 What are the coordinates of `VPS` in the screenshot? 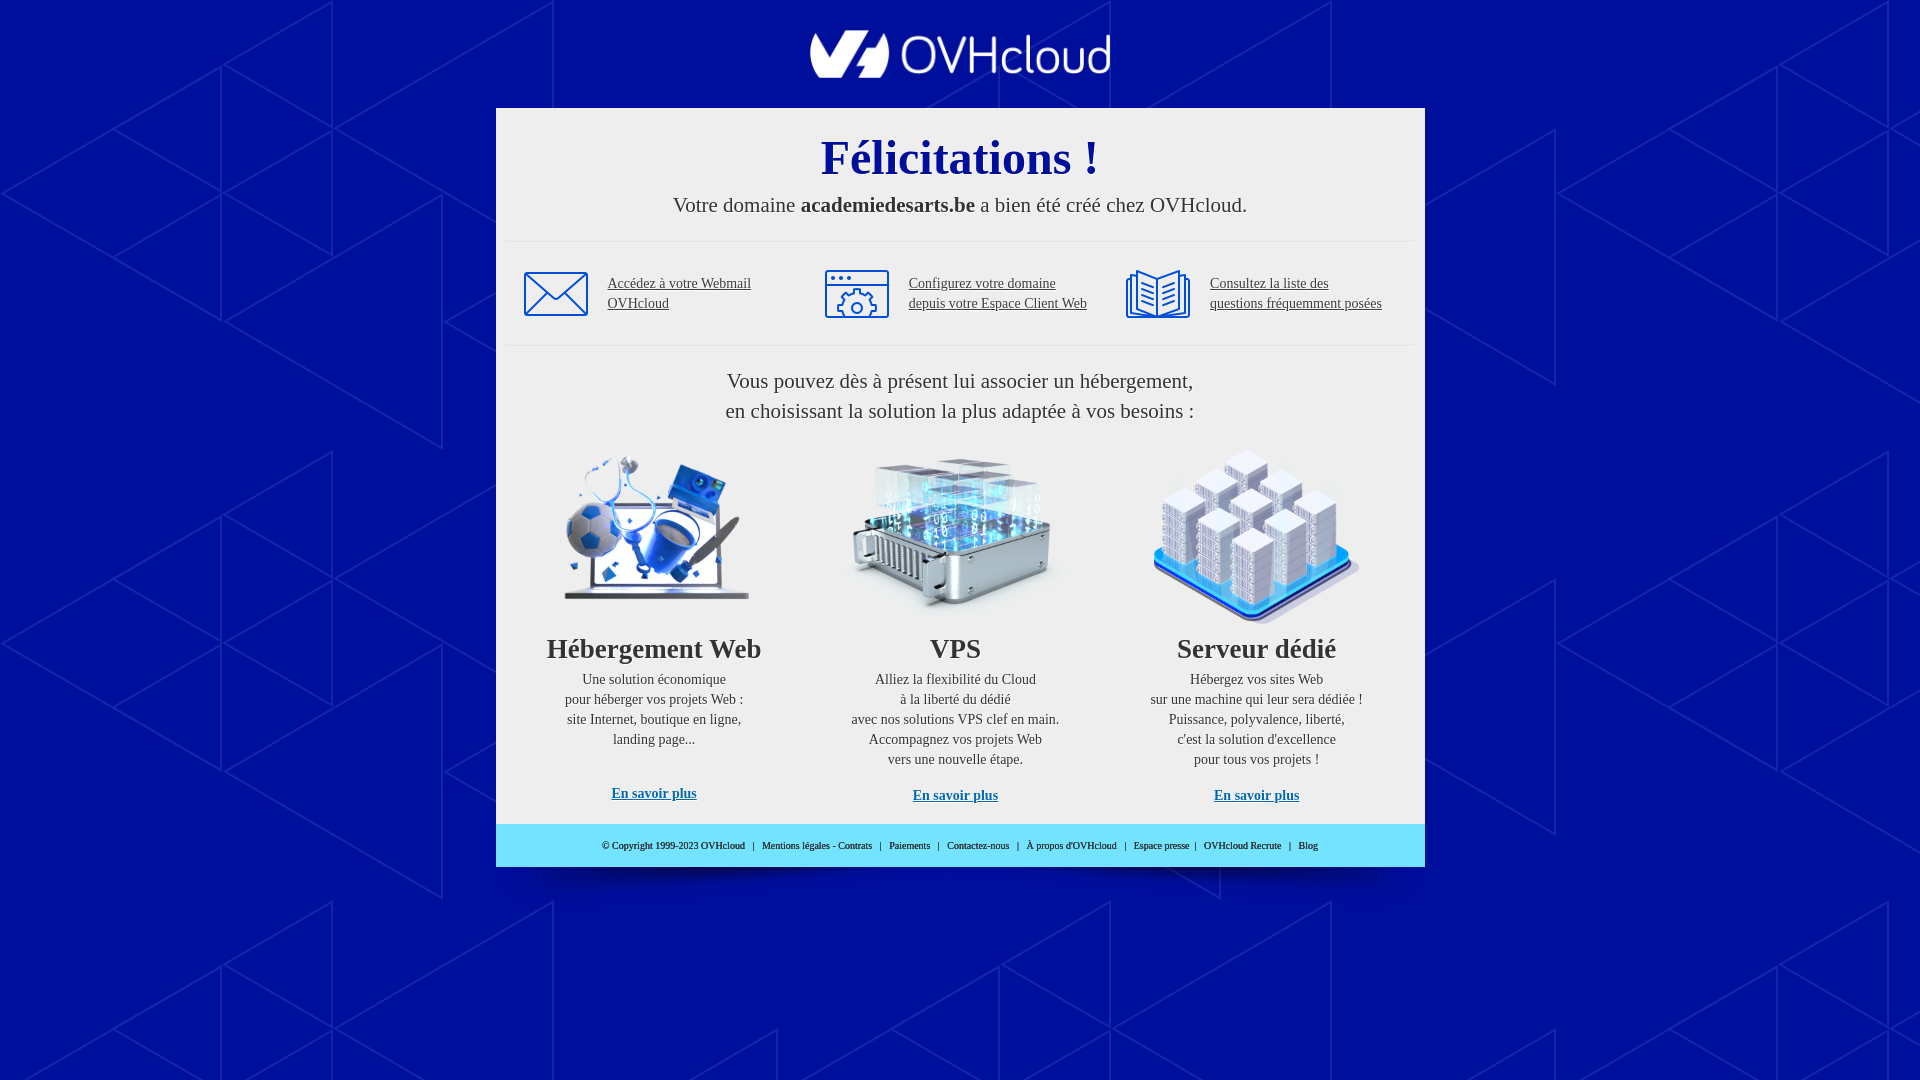 It's located at (956, 620).